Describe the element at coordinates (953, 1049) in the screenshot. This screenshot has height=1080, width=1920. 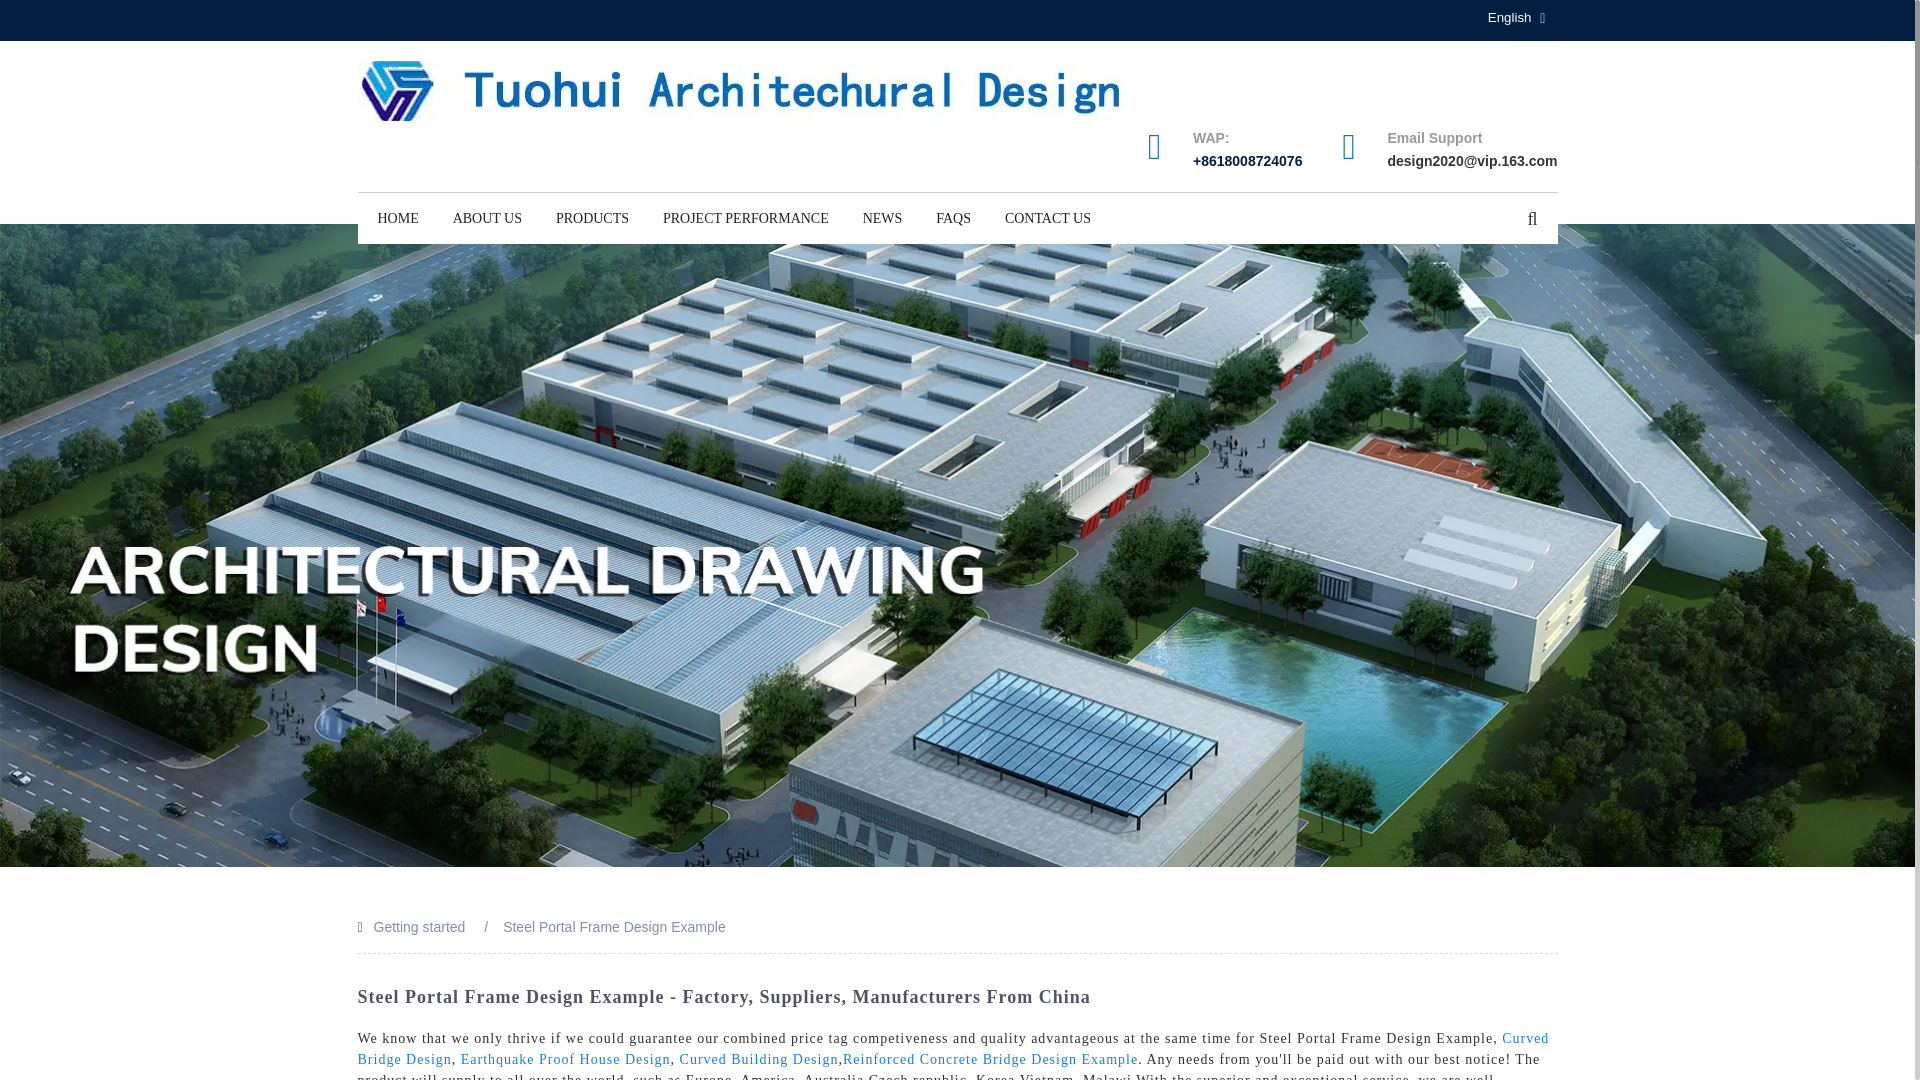
I see `Curved Bridge Design` at that location.